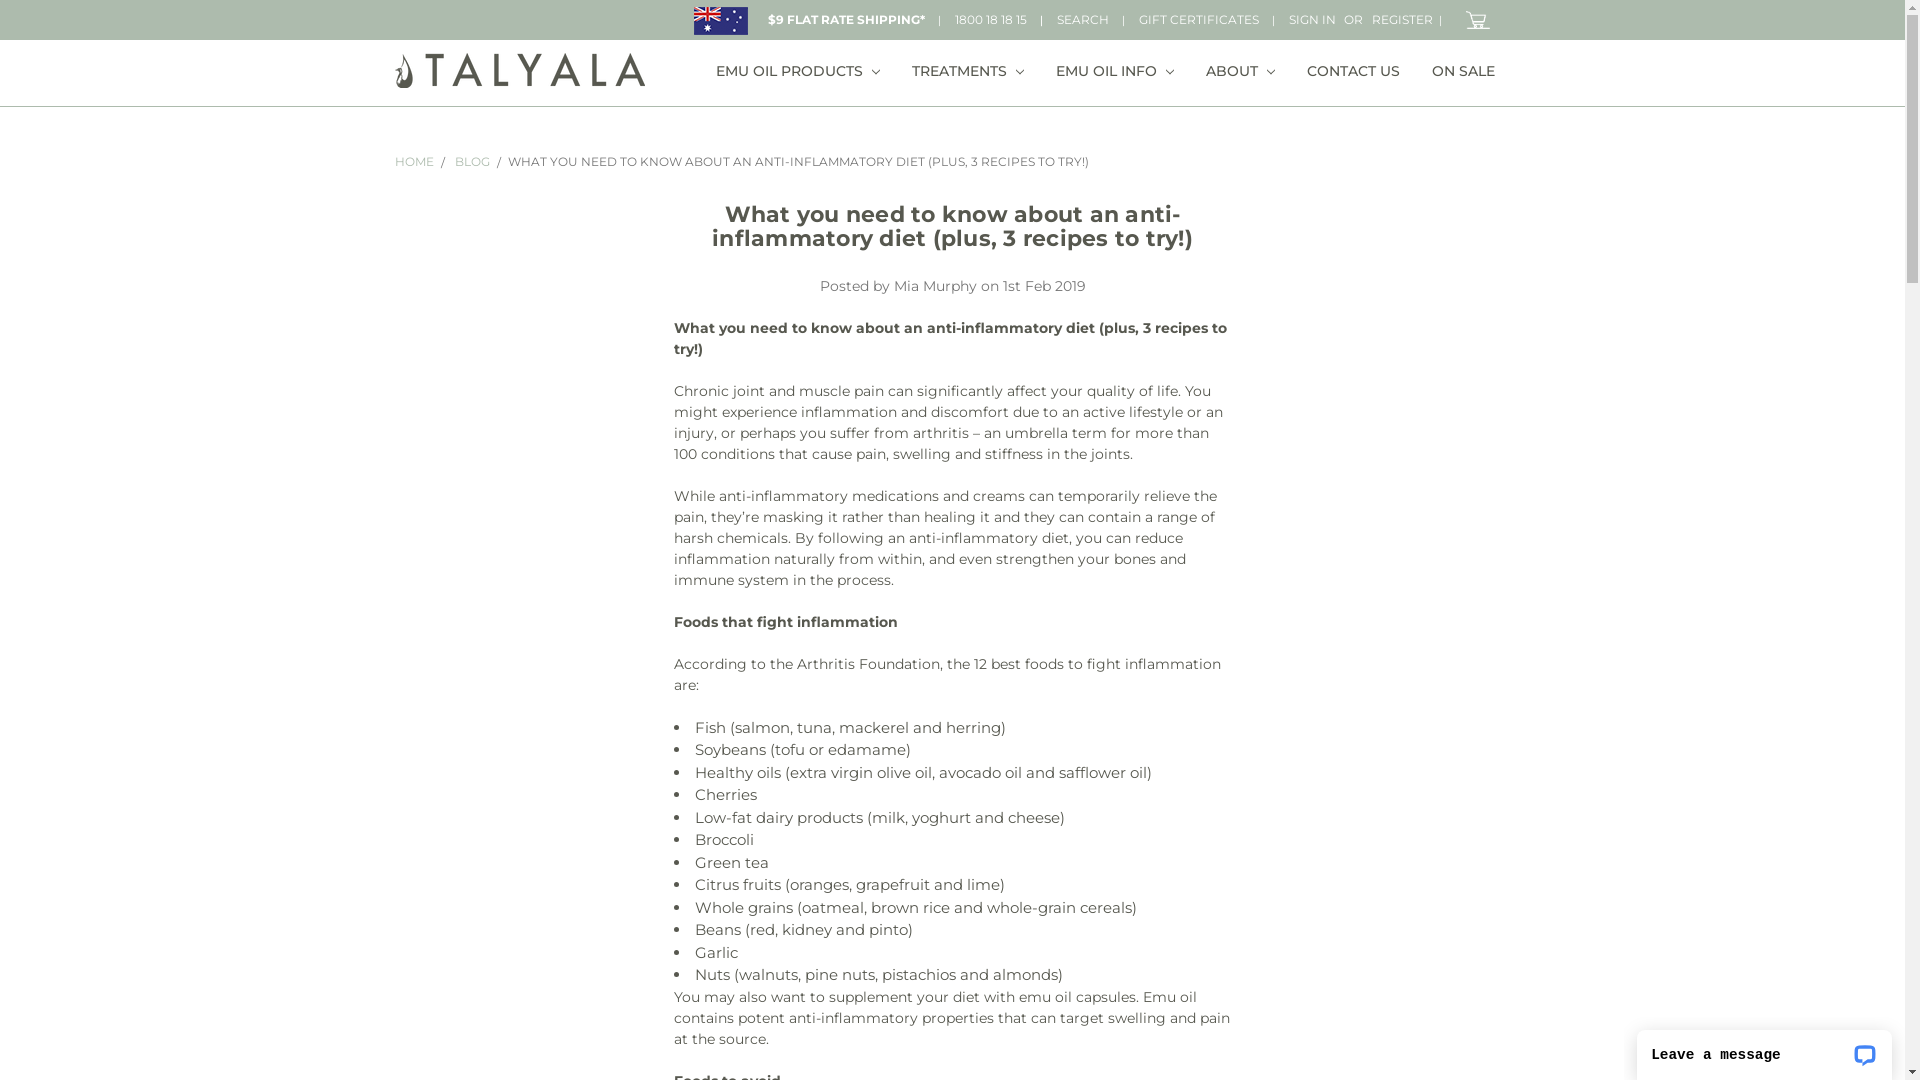 This screenshot has height=1080, width=1920. What do you see at coordinates (1312, 20) in the screenshot?
I see `SIGN IN` at bounding box center [1312, 20].